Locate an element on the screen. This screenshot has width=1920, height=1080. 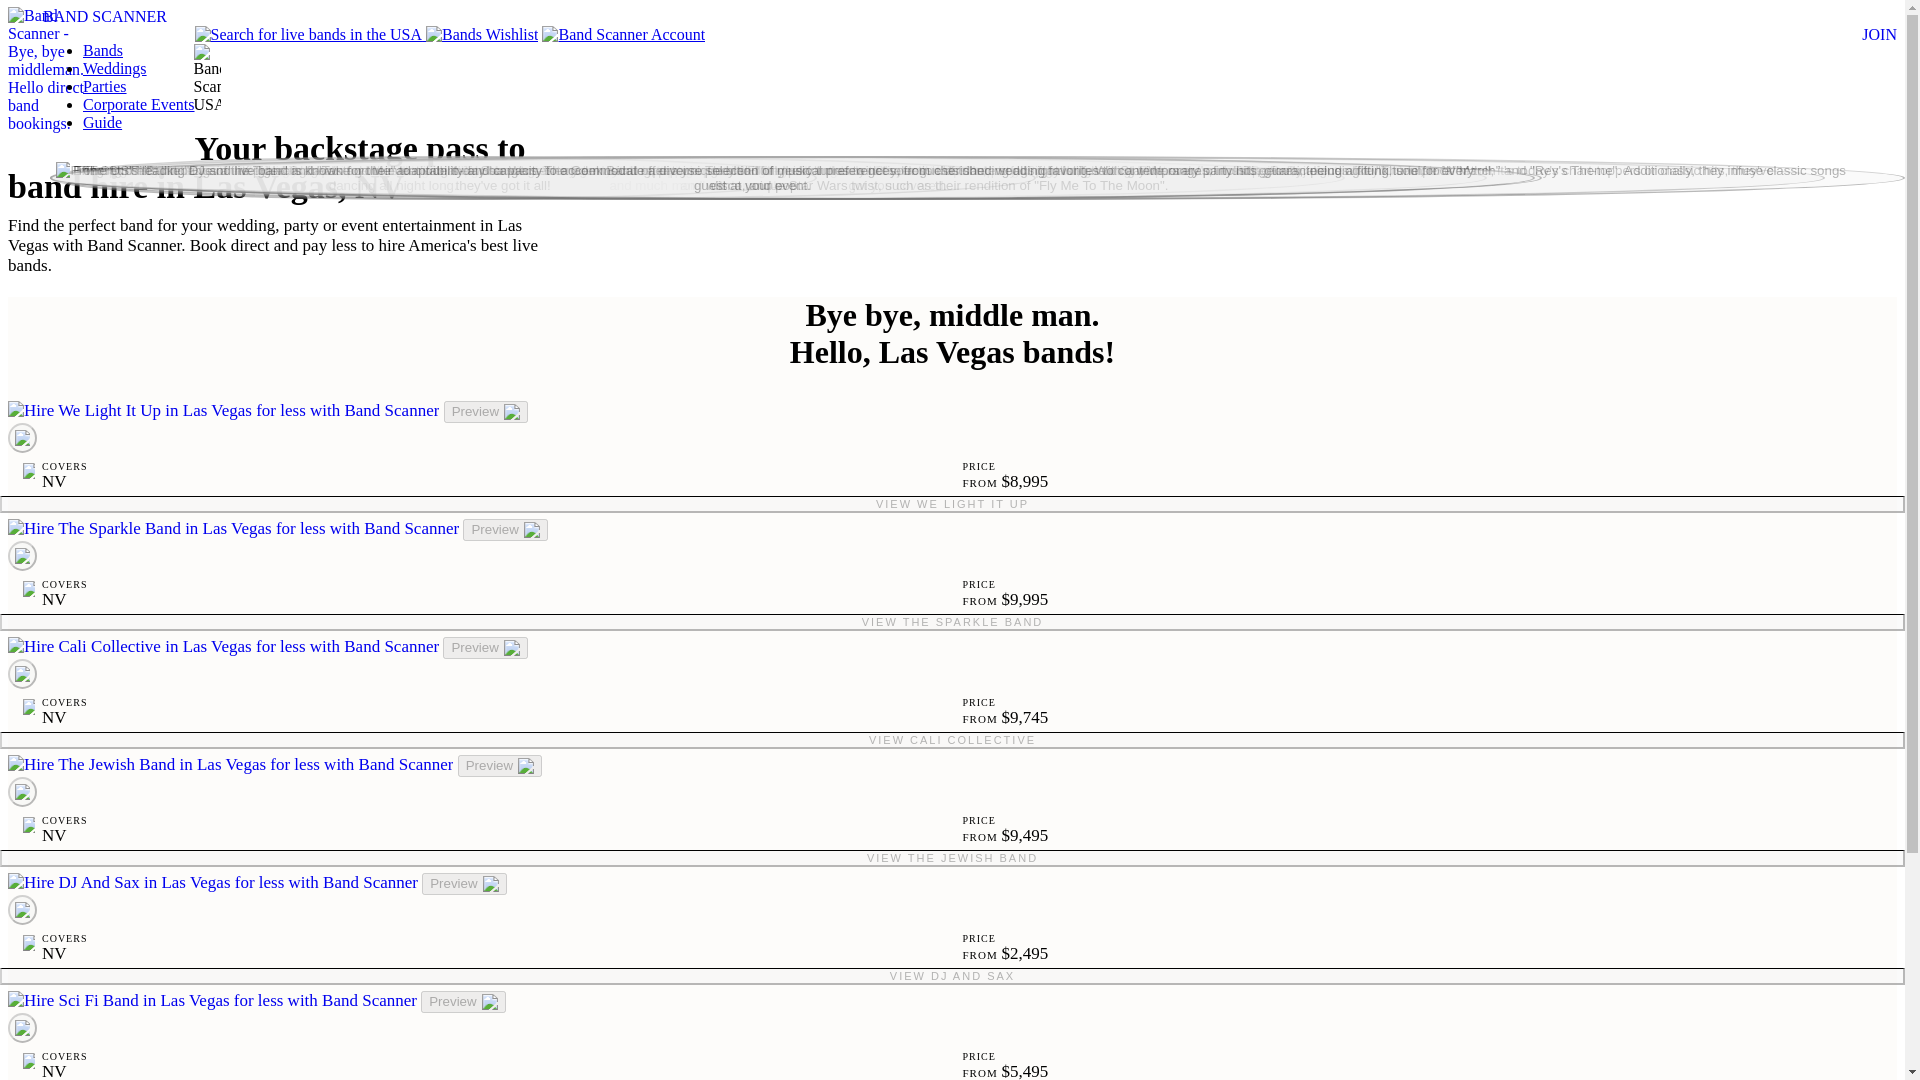
Bands is located at coordinates (102, 50).